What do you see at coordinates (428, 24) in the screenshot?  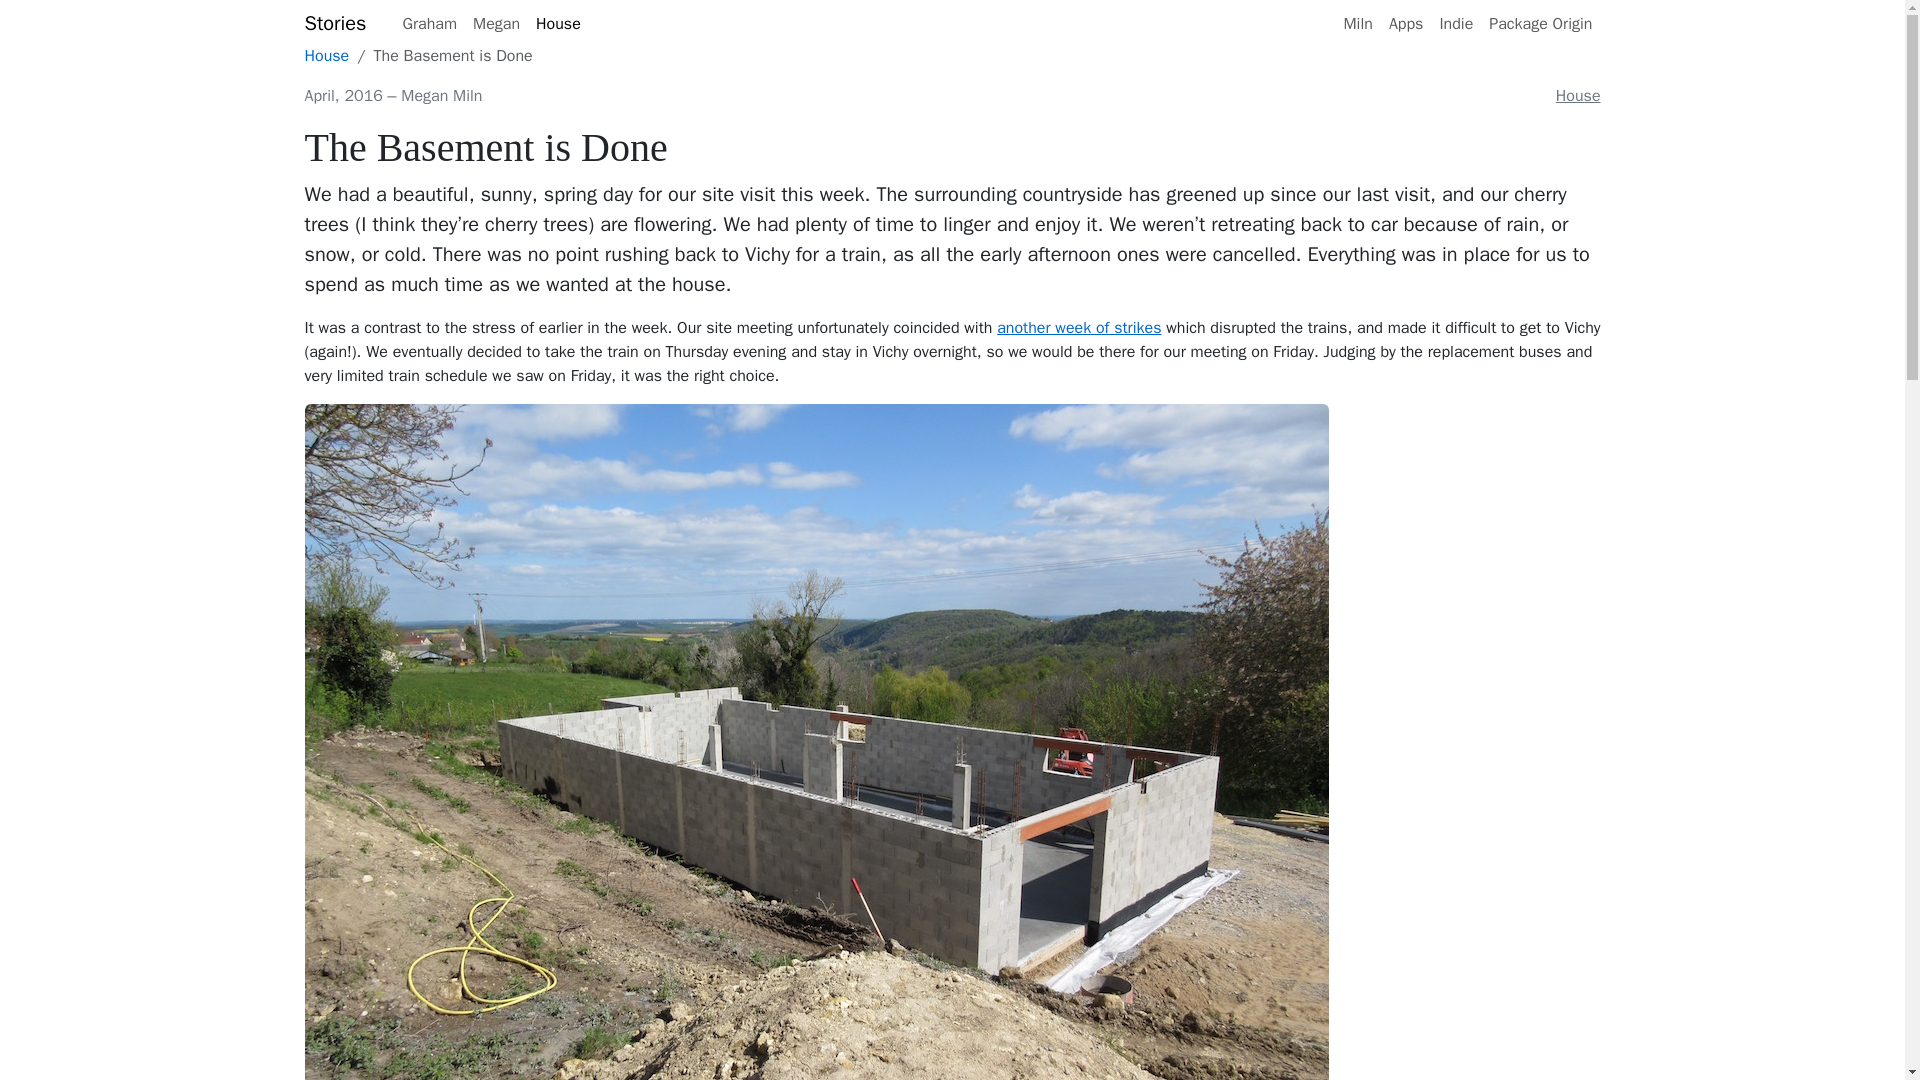 I see `Graham` at bounding box center [428, 24].